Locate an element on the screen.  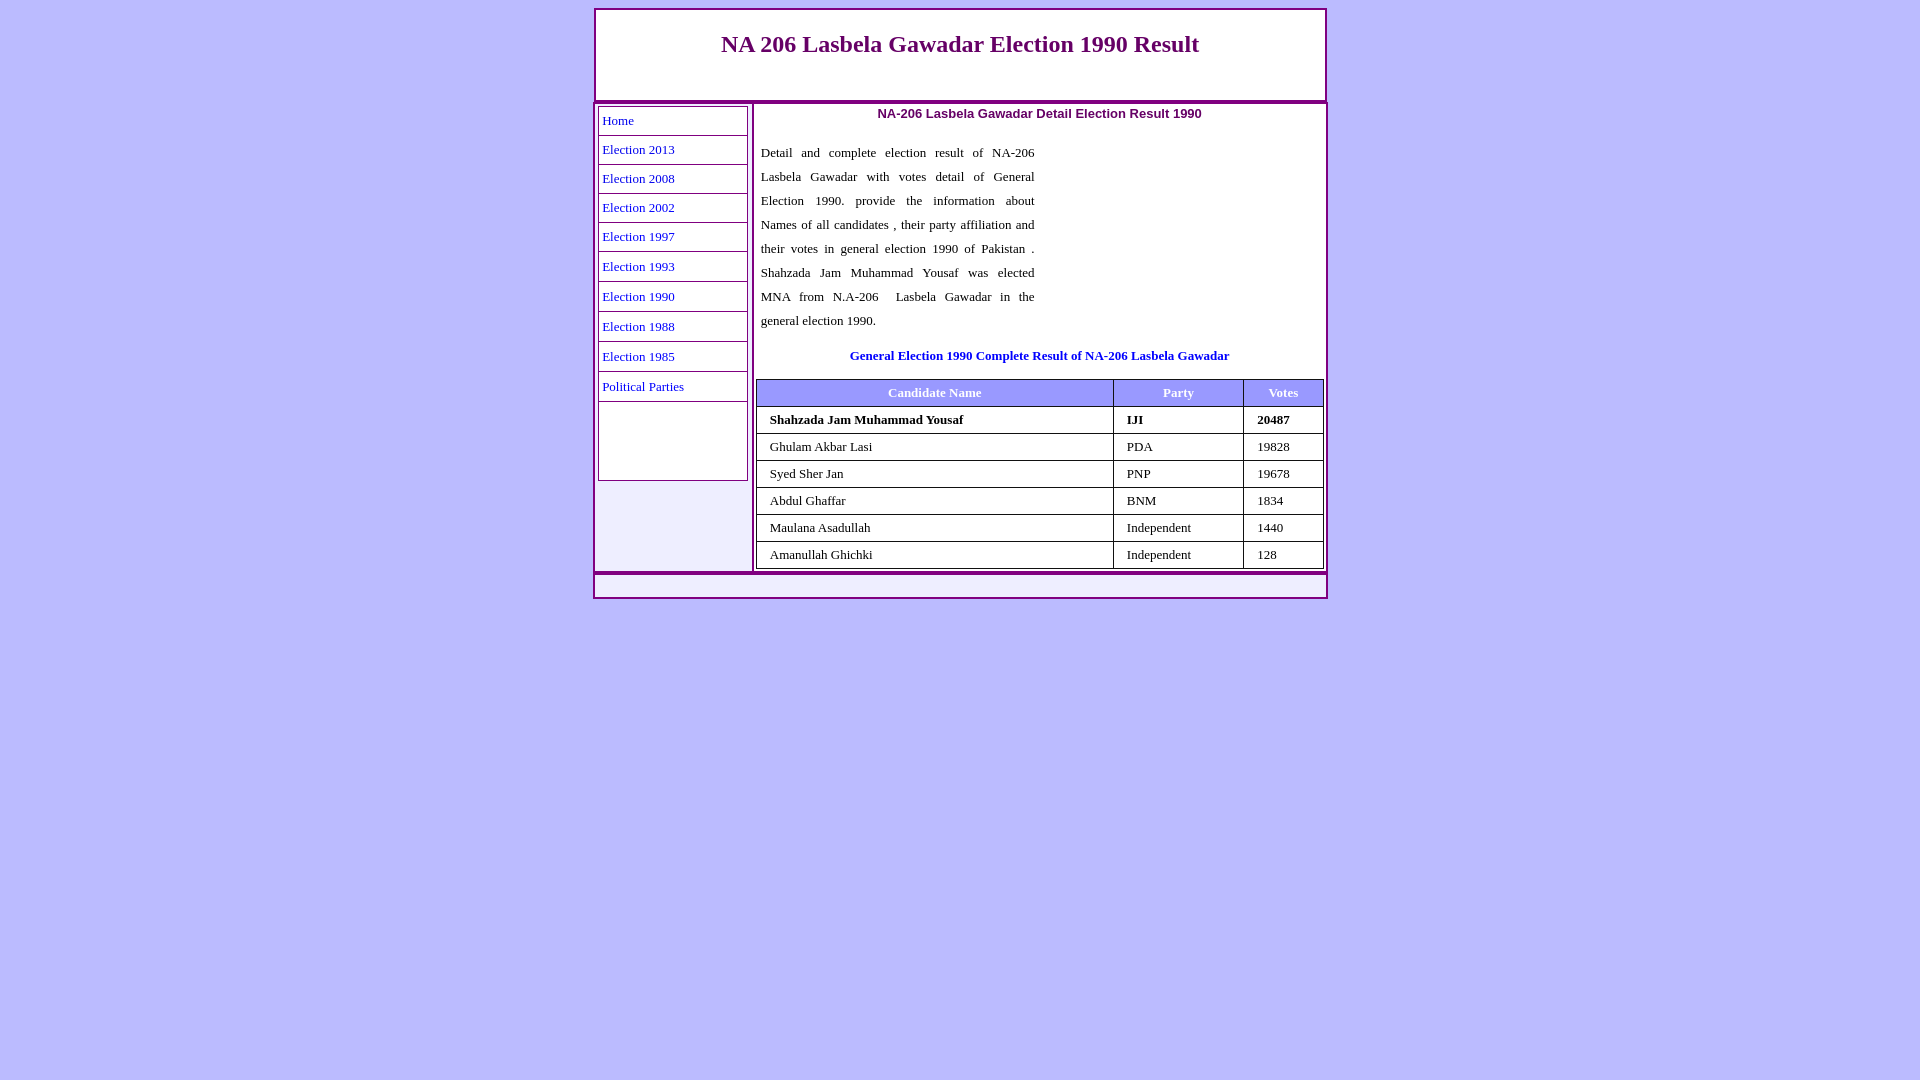
Election 1988 is located at coordinates (638, 324).